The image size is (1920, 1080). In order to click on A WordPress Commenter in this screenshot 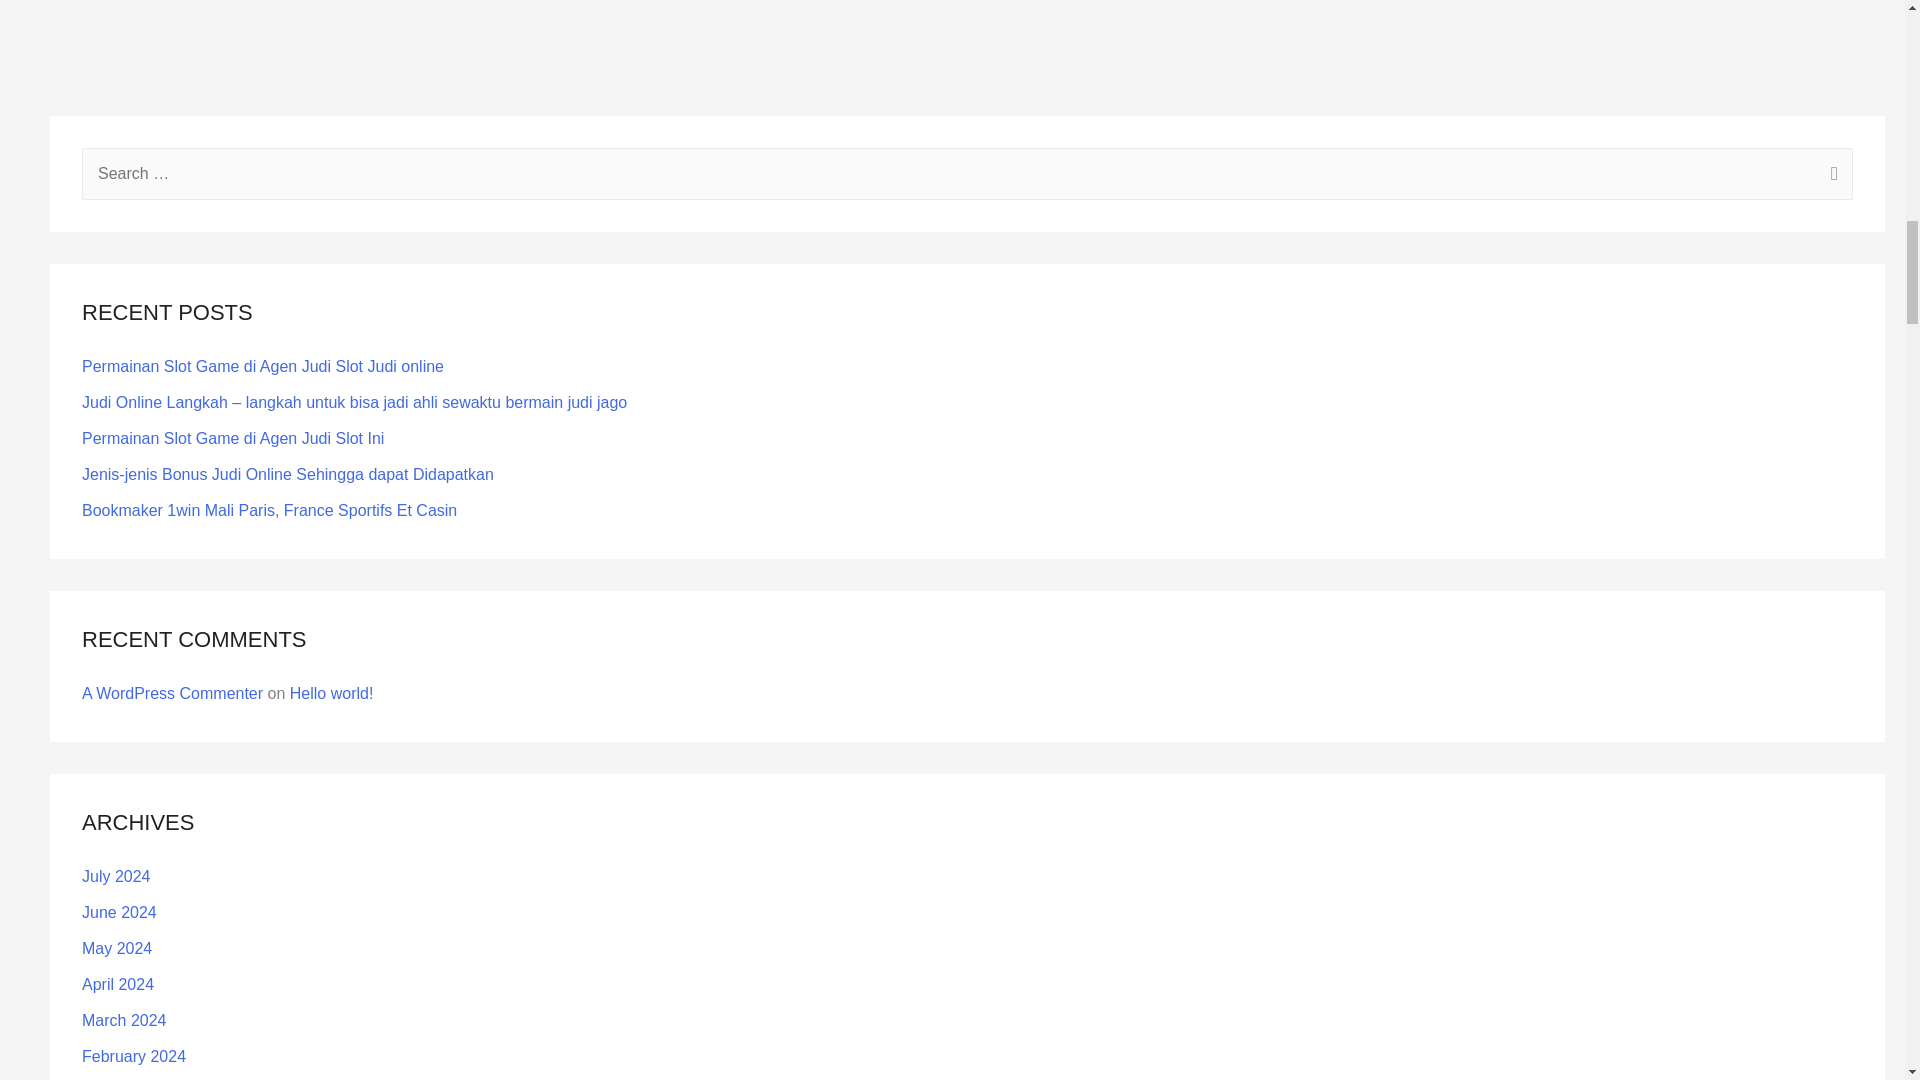, I will do `click(172, 693)`.